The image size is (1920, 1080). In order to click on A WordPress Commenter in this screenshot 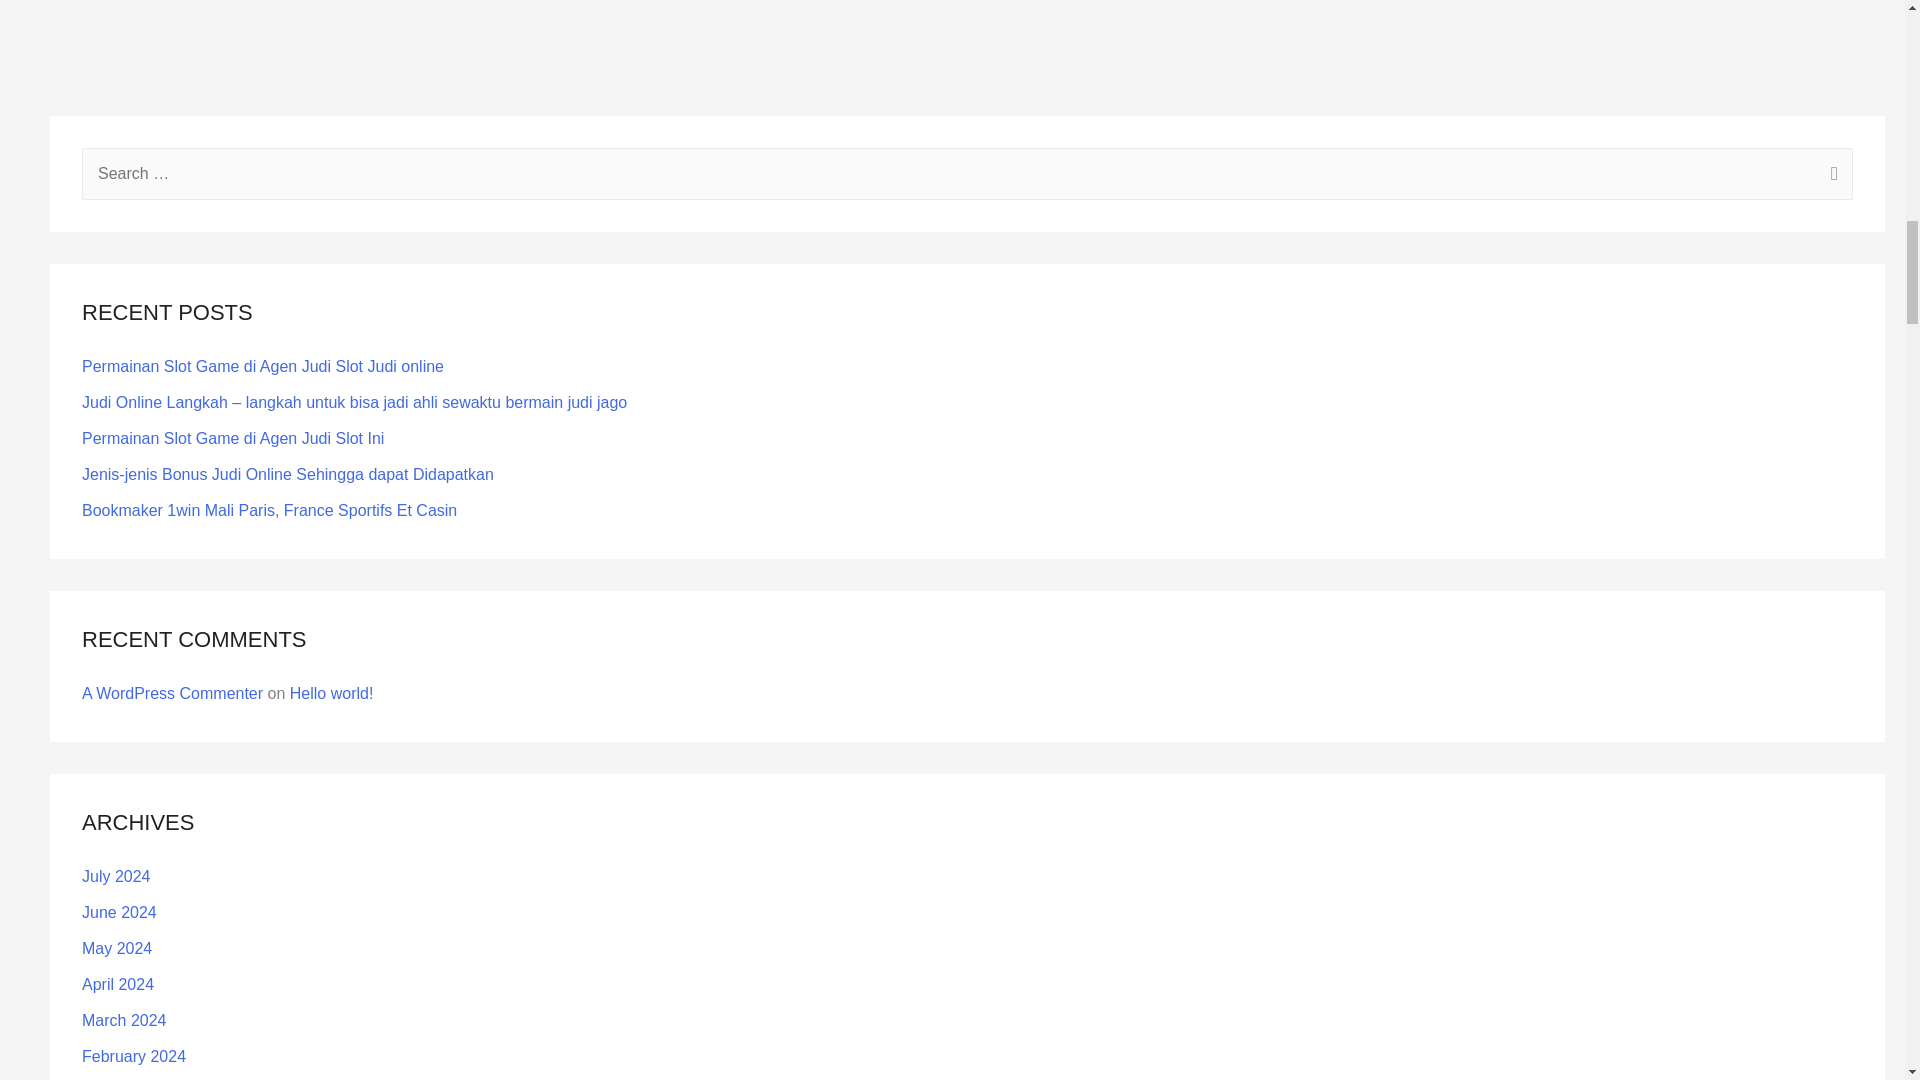, I will do `click(172, 693)`.